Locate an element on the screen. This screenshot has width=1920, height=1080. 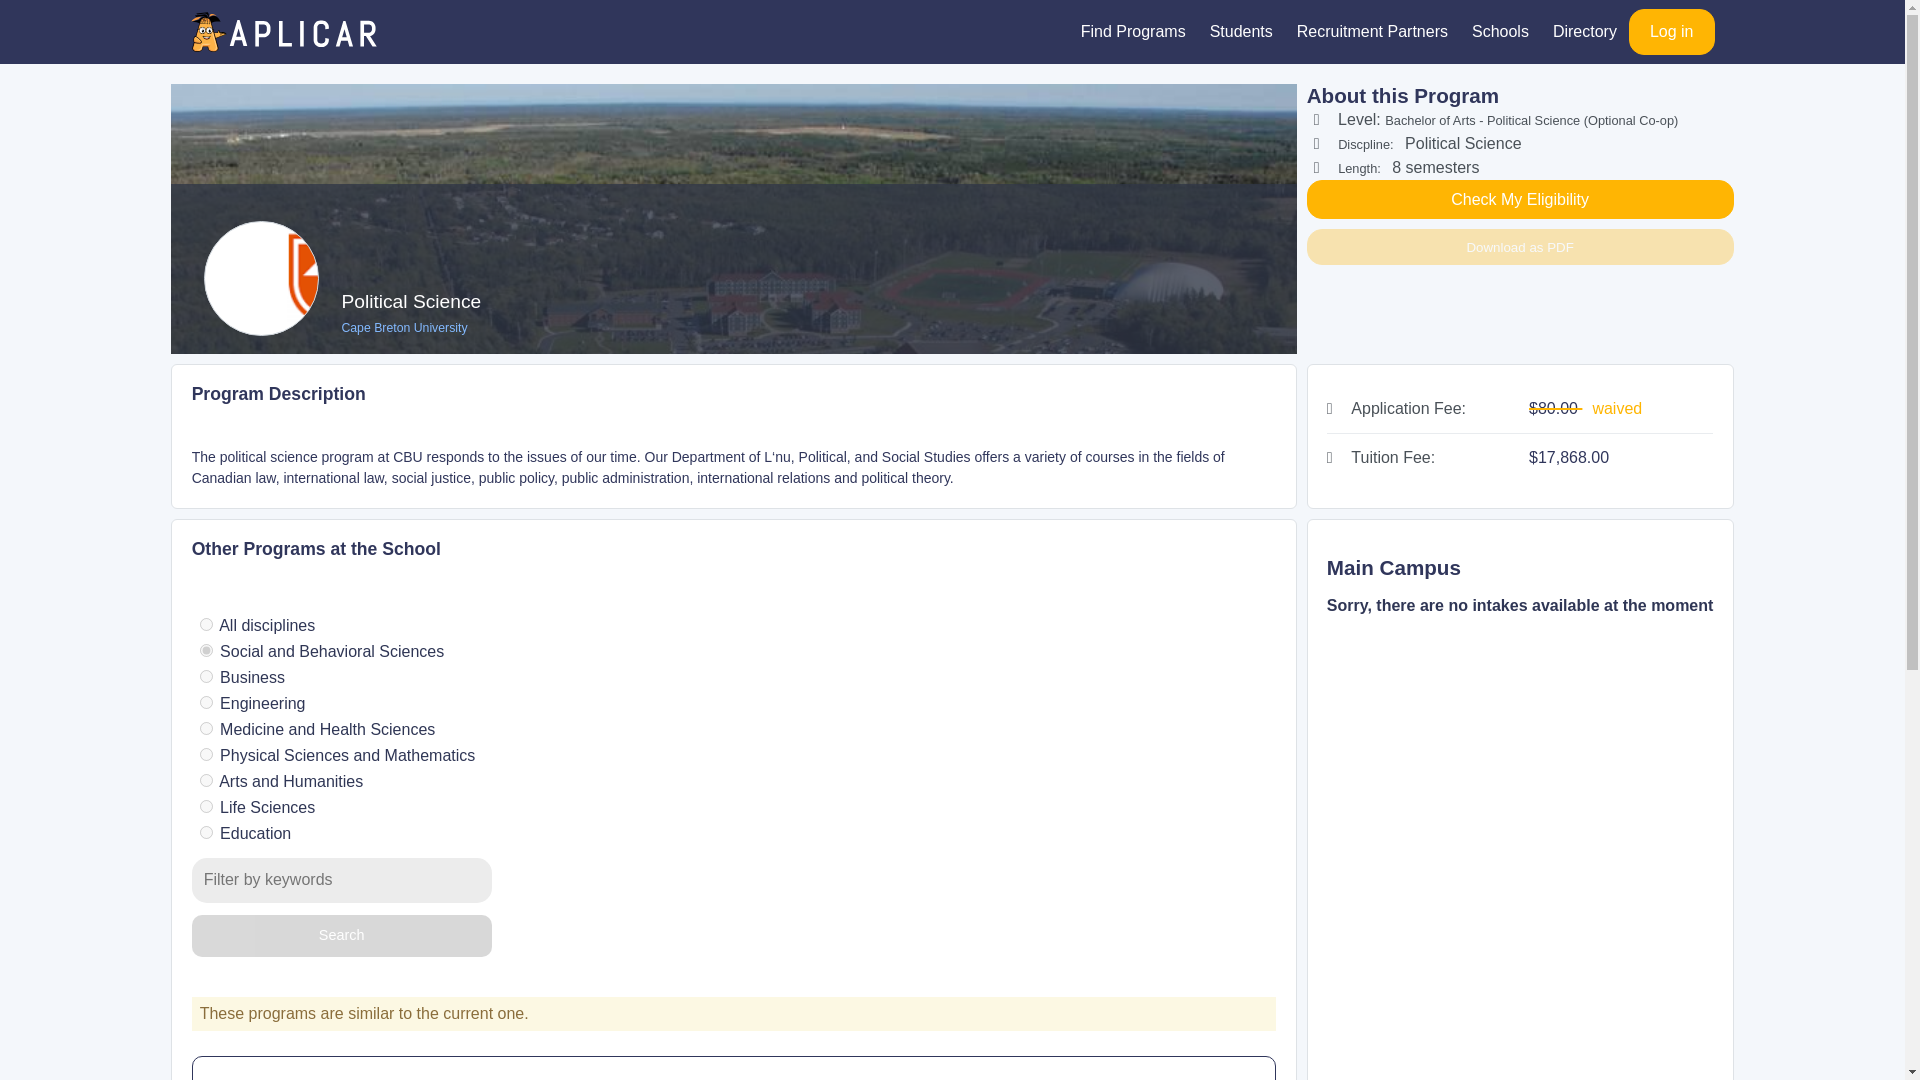
a4a62f74-0a27-46e5-b0d5-9ac93702191e is located at coordinates (206, 832).